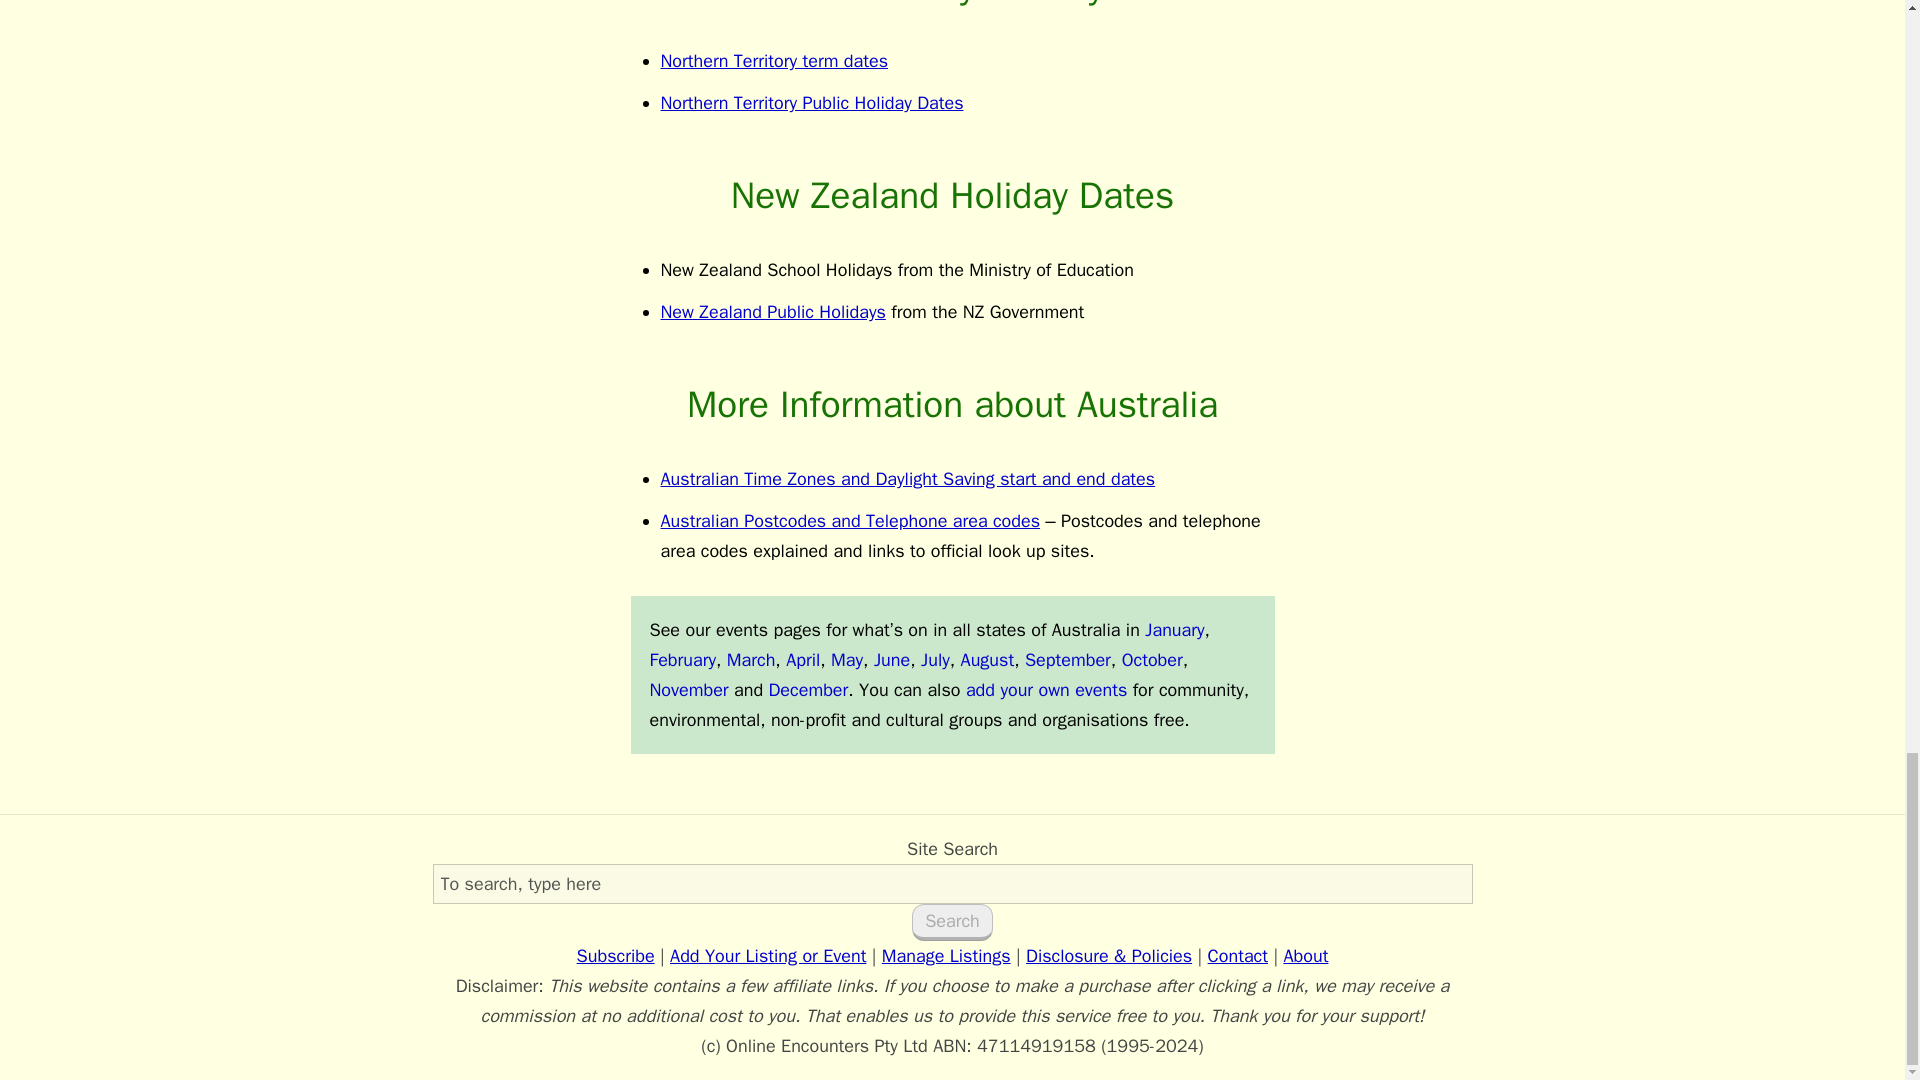 Image resolution: width=1920 pixels, height=1080 pixels. Describe the element at coordinates (616, 956) in the screenshot. I see `Subscribe` at that location.